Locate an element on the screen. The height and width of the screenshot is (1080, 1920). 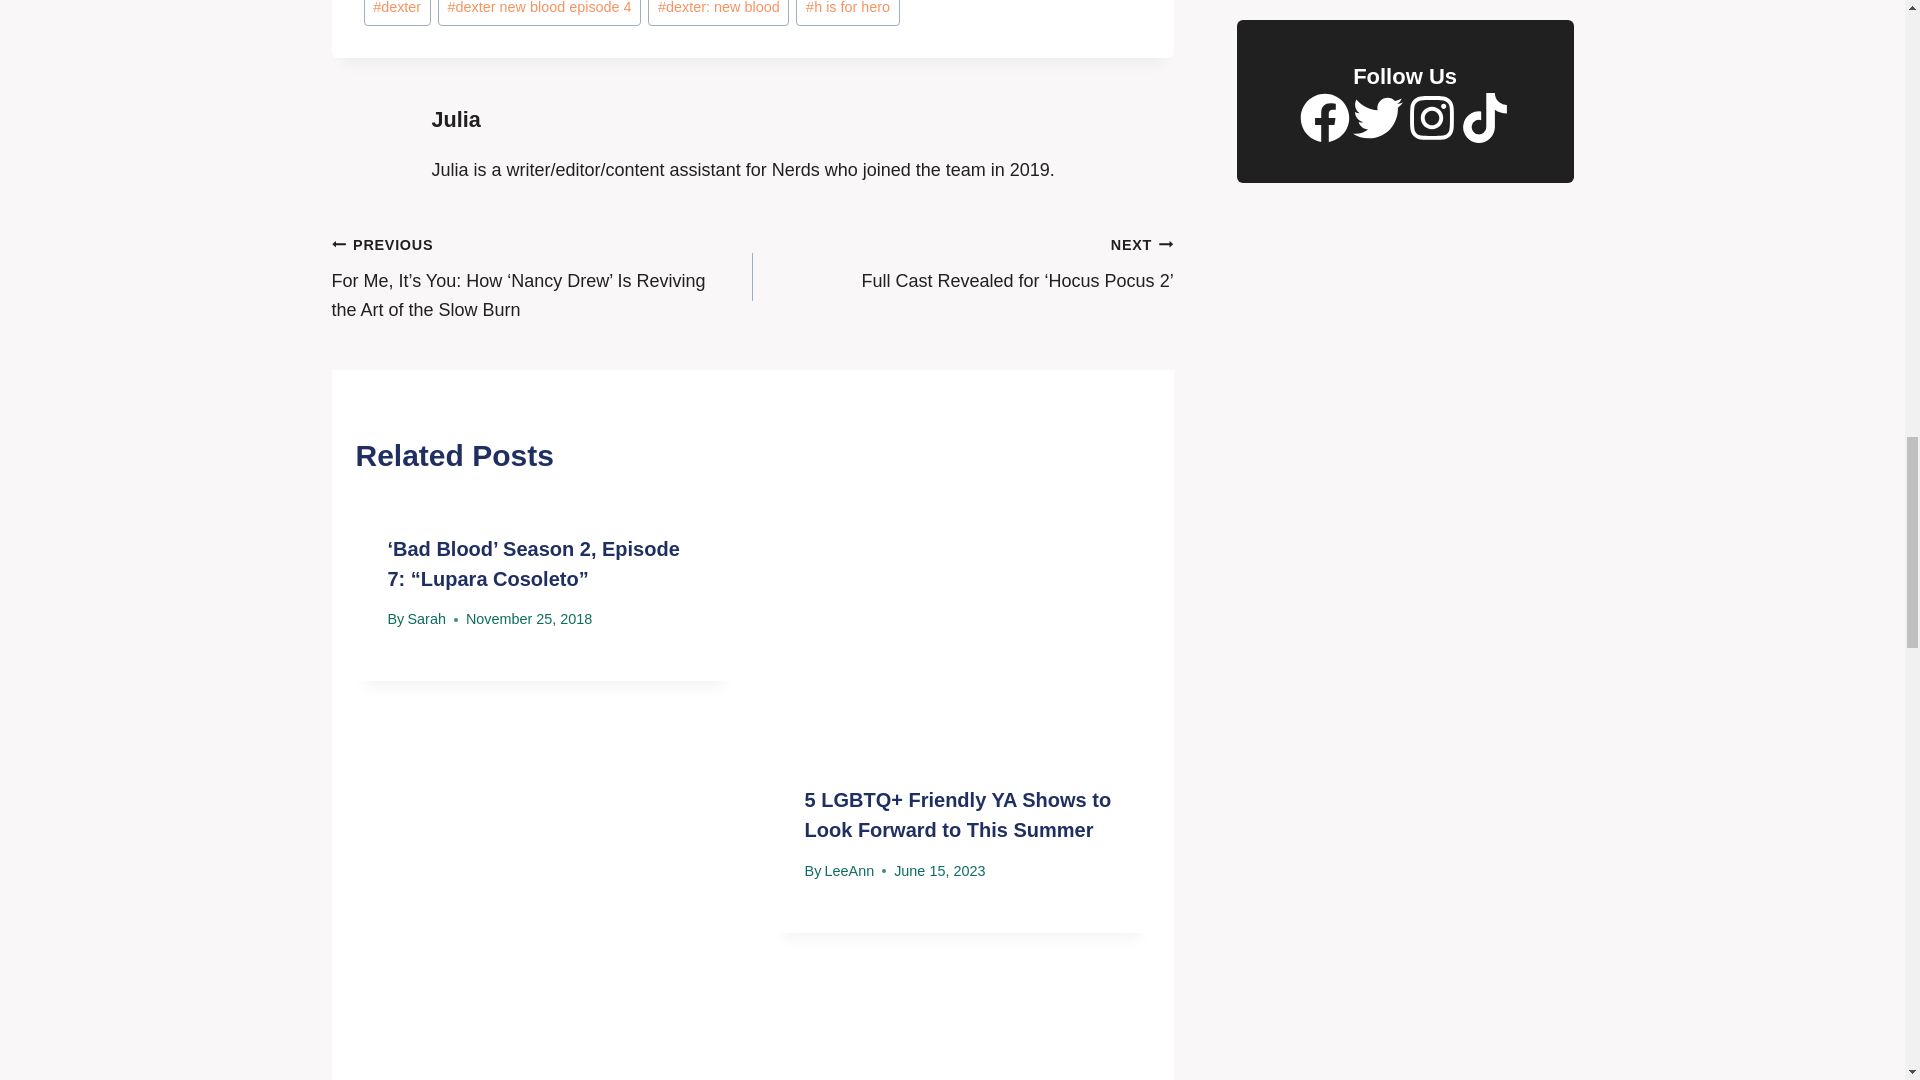
dexter is located at coordinates (397, 14).